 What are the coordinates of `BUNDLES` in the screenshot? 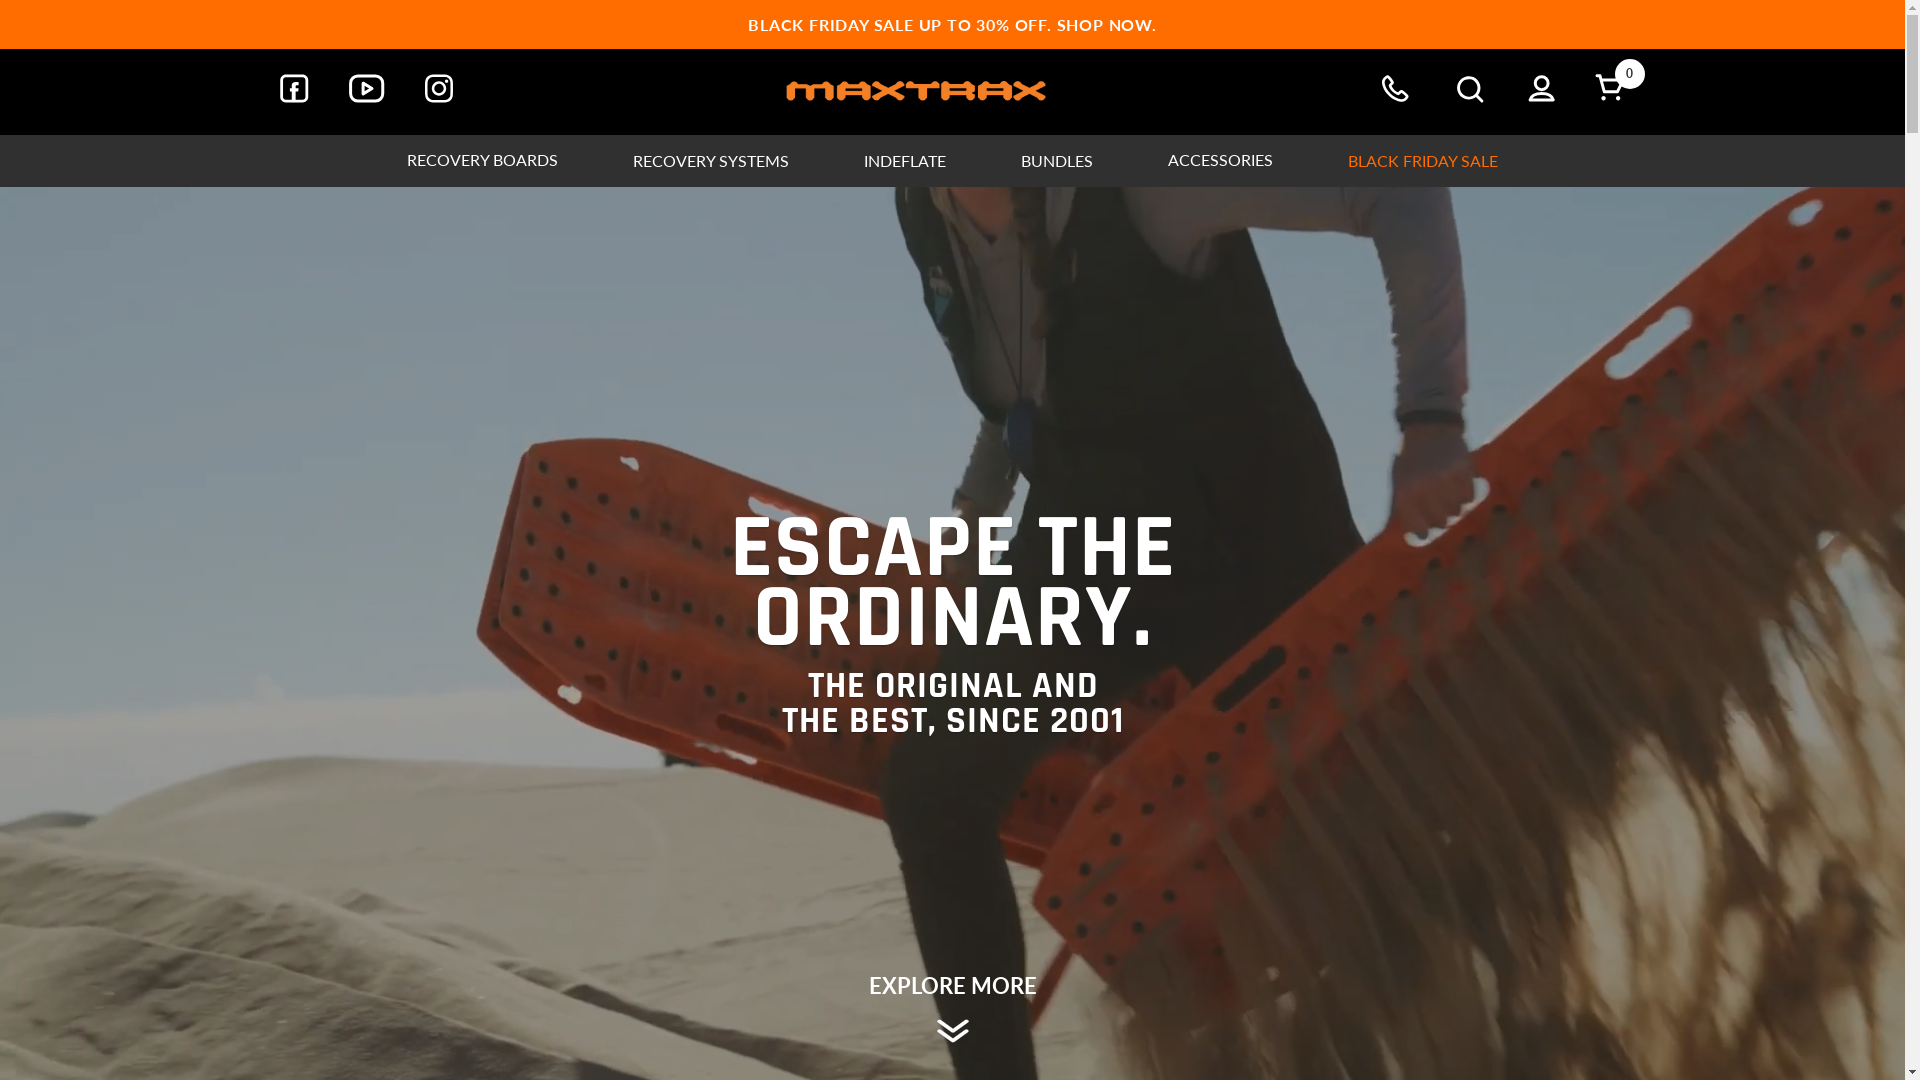 It's located at (1057, 161).